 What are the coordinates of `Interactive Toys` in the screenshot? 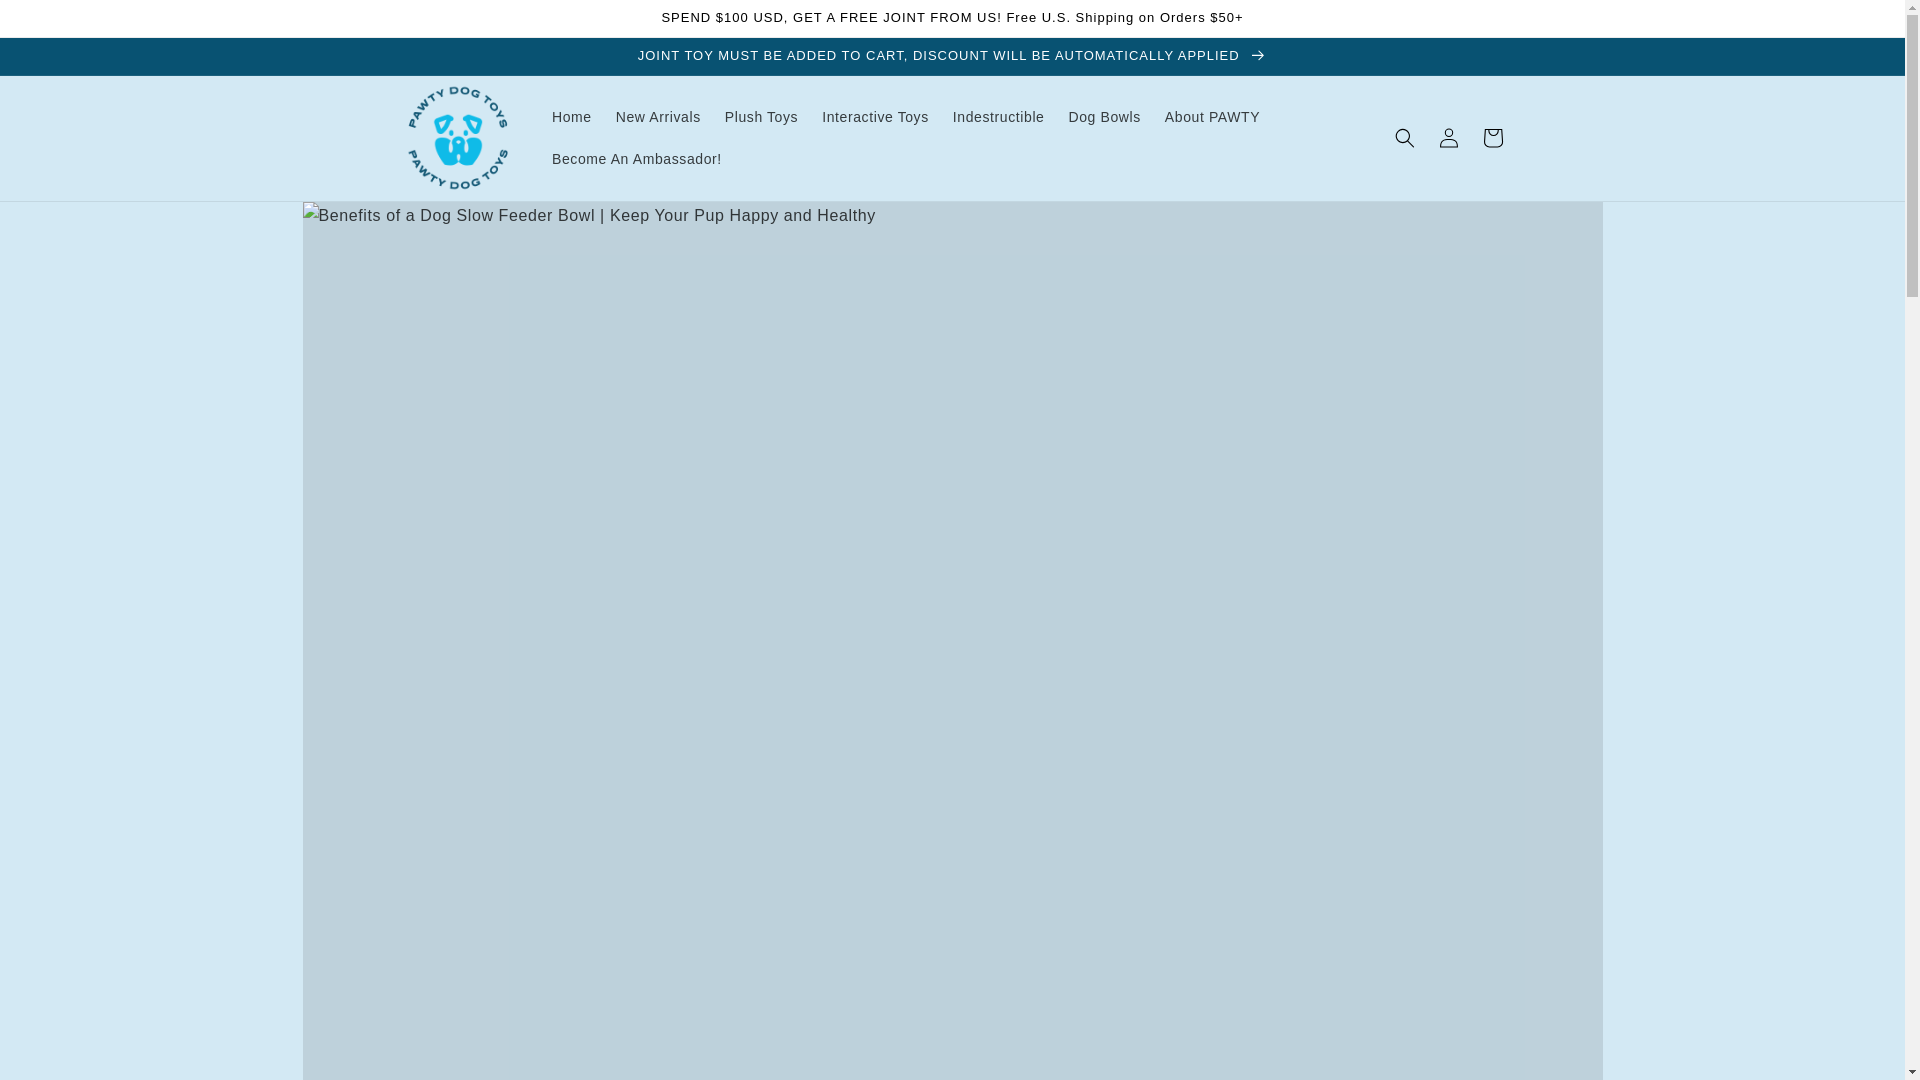 It's located at (875, 117).